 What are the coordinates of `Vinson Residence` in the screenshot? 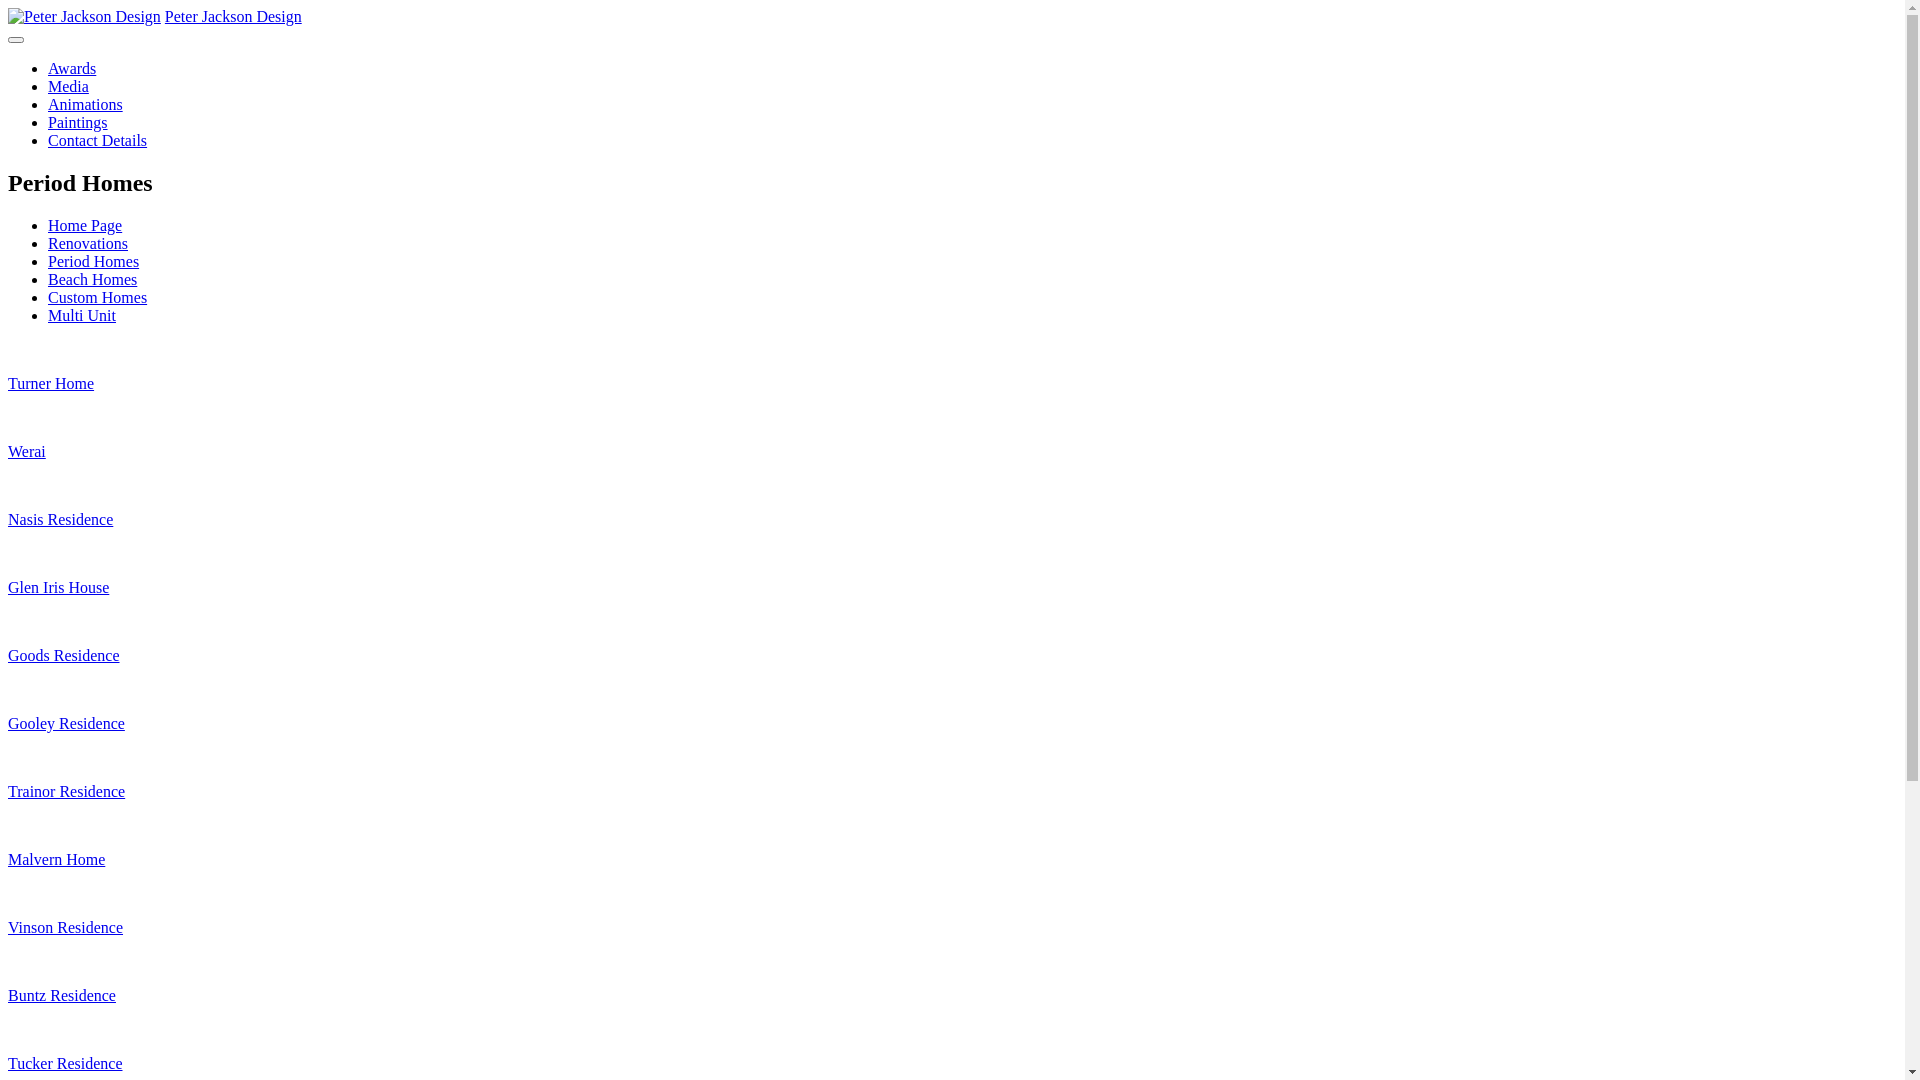 It's located at (952, 945).